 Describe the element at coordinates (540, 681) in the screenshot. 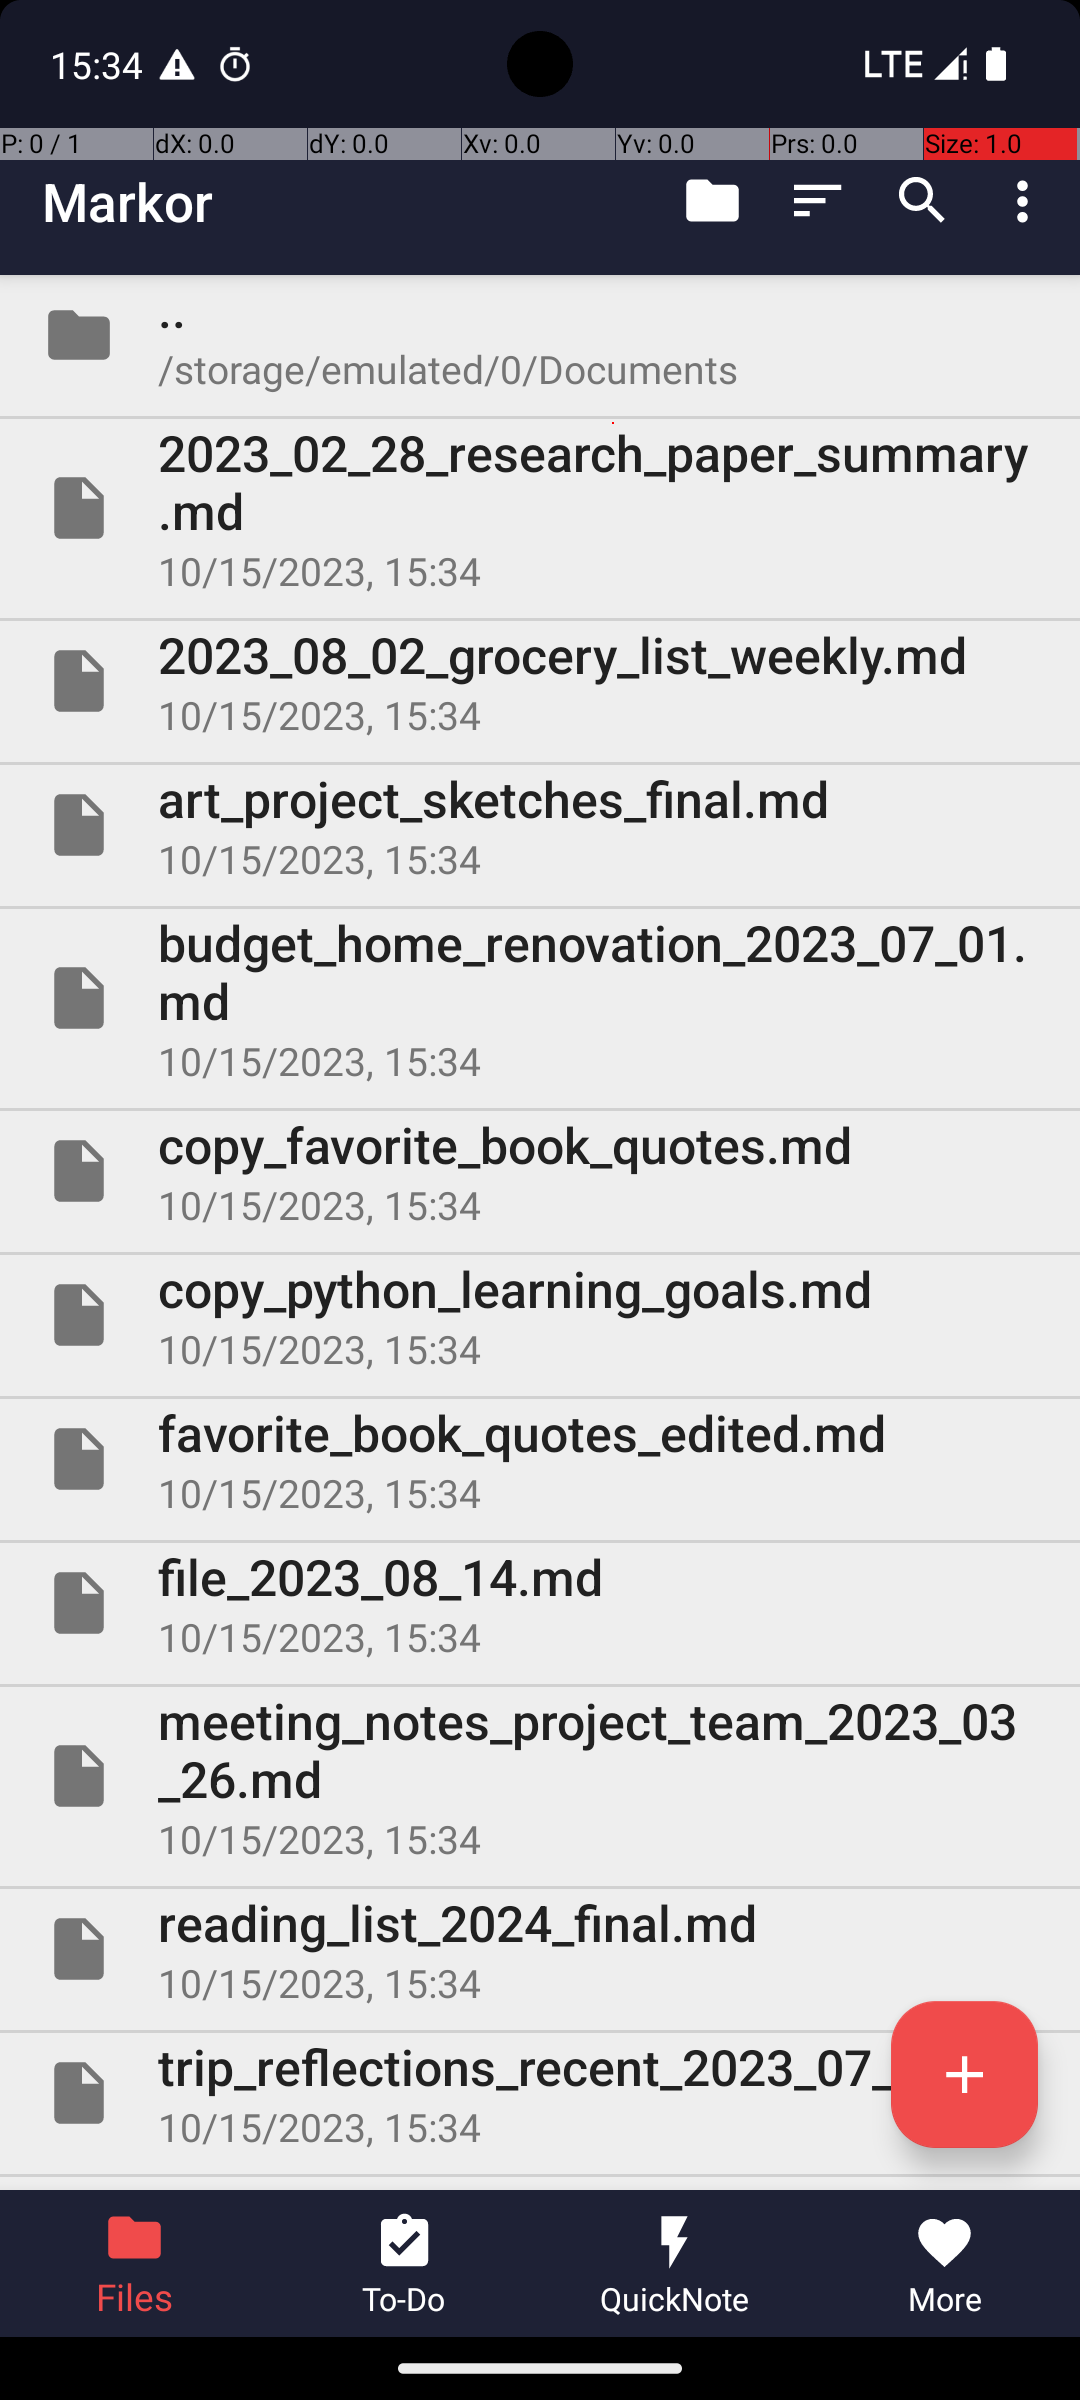

I see `File 2023_08_02_grocery_list_weekly.md ` at that location.